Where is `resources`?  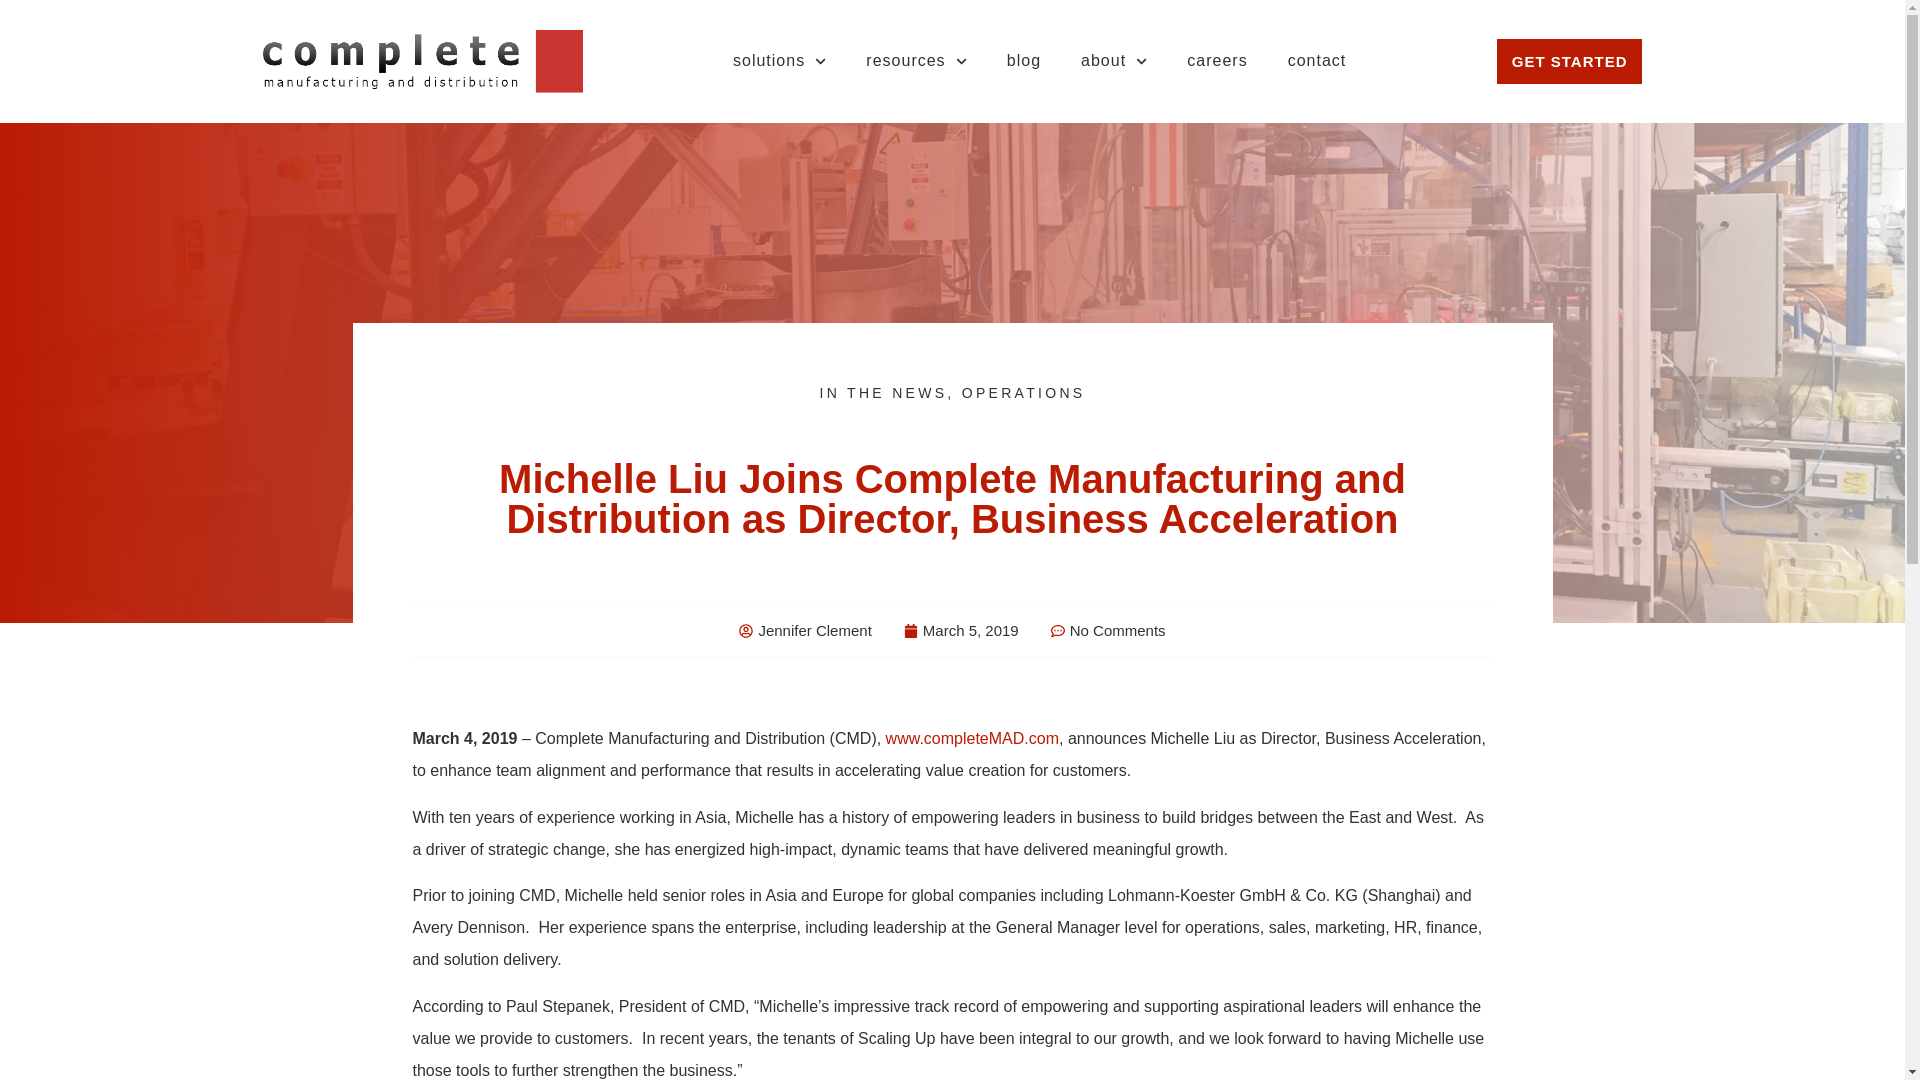 resources is located at coordinates (916, 60).